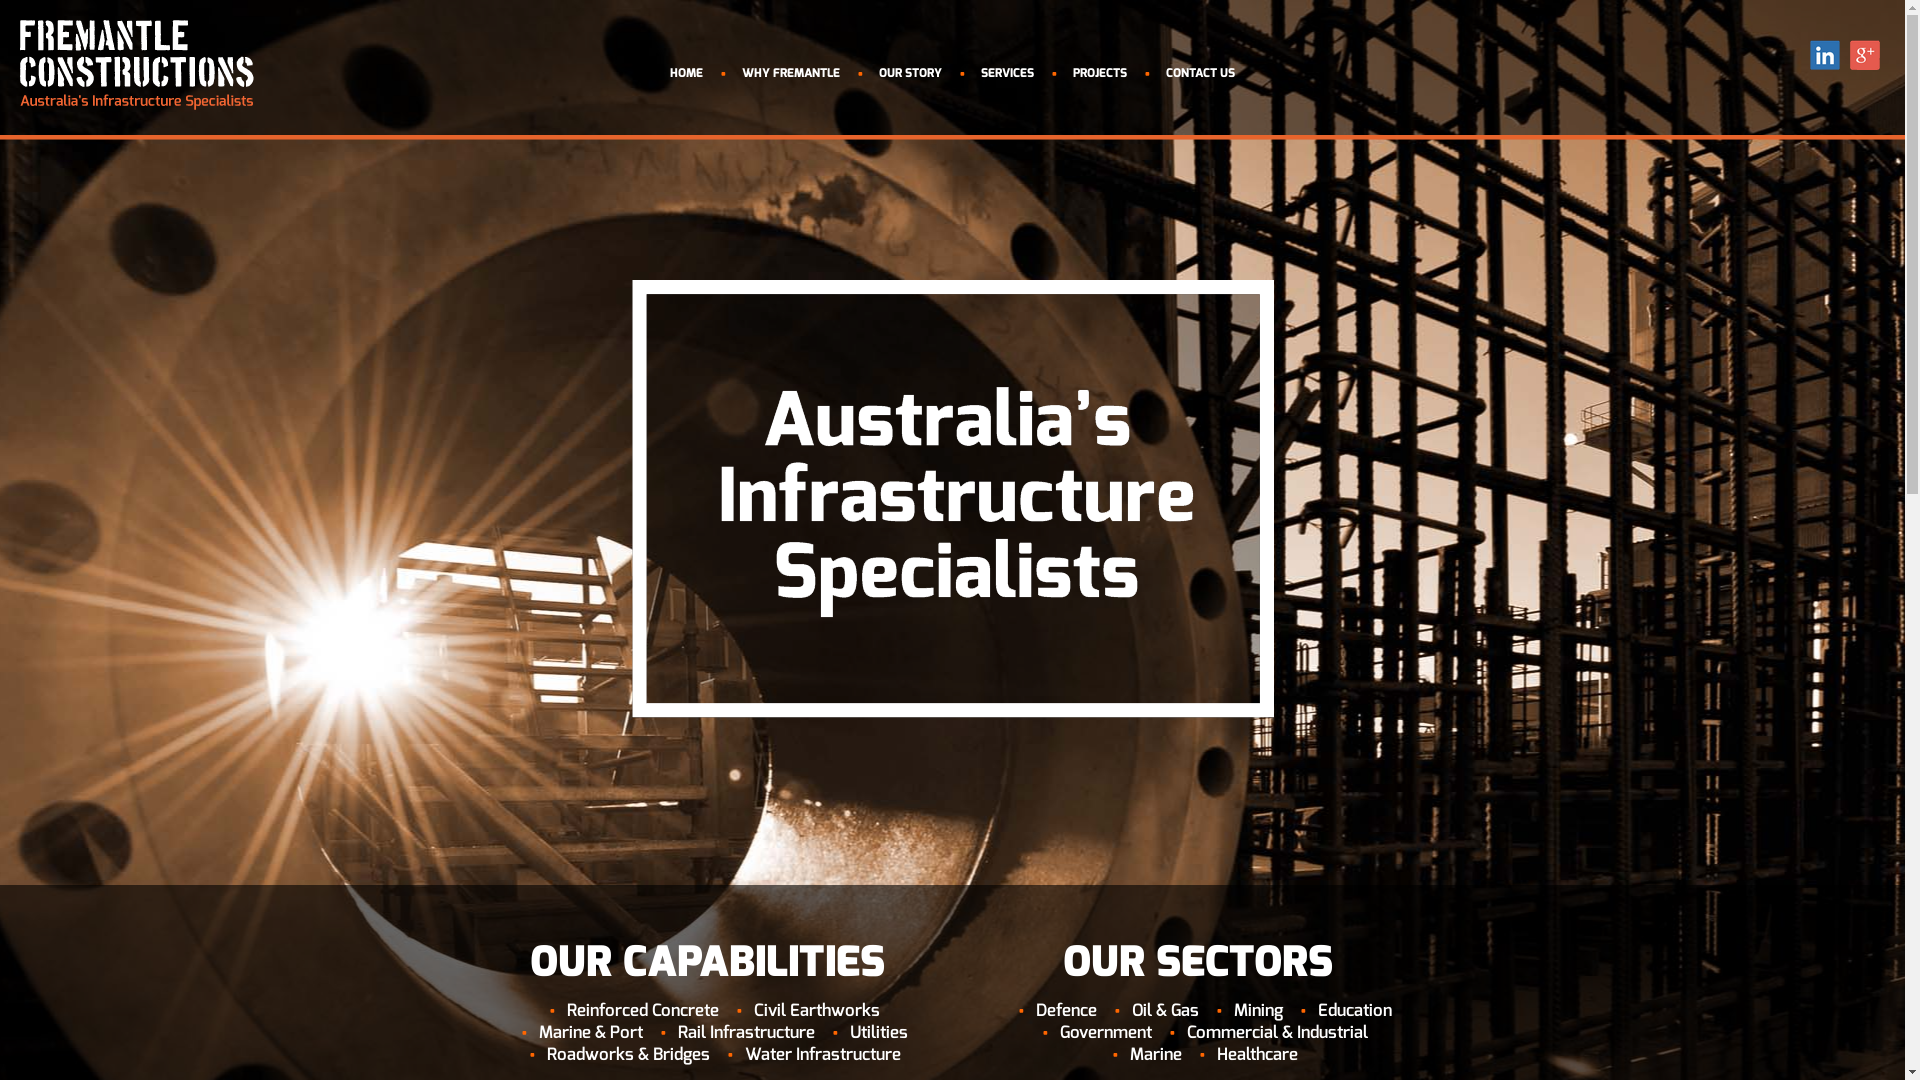 This screenshot has width=1920, height=1080. Describe the element at coordinates (1276, 1032) in the screenshot. I see `Commercial & Industrial` at that location.